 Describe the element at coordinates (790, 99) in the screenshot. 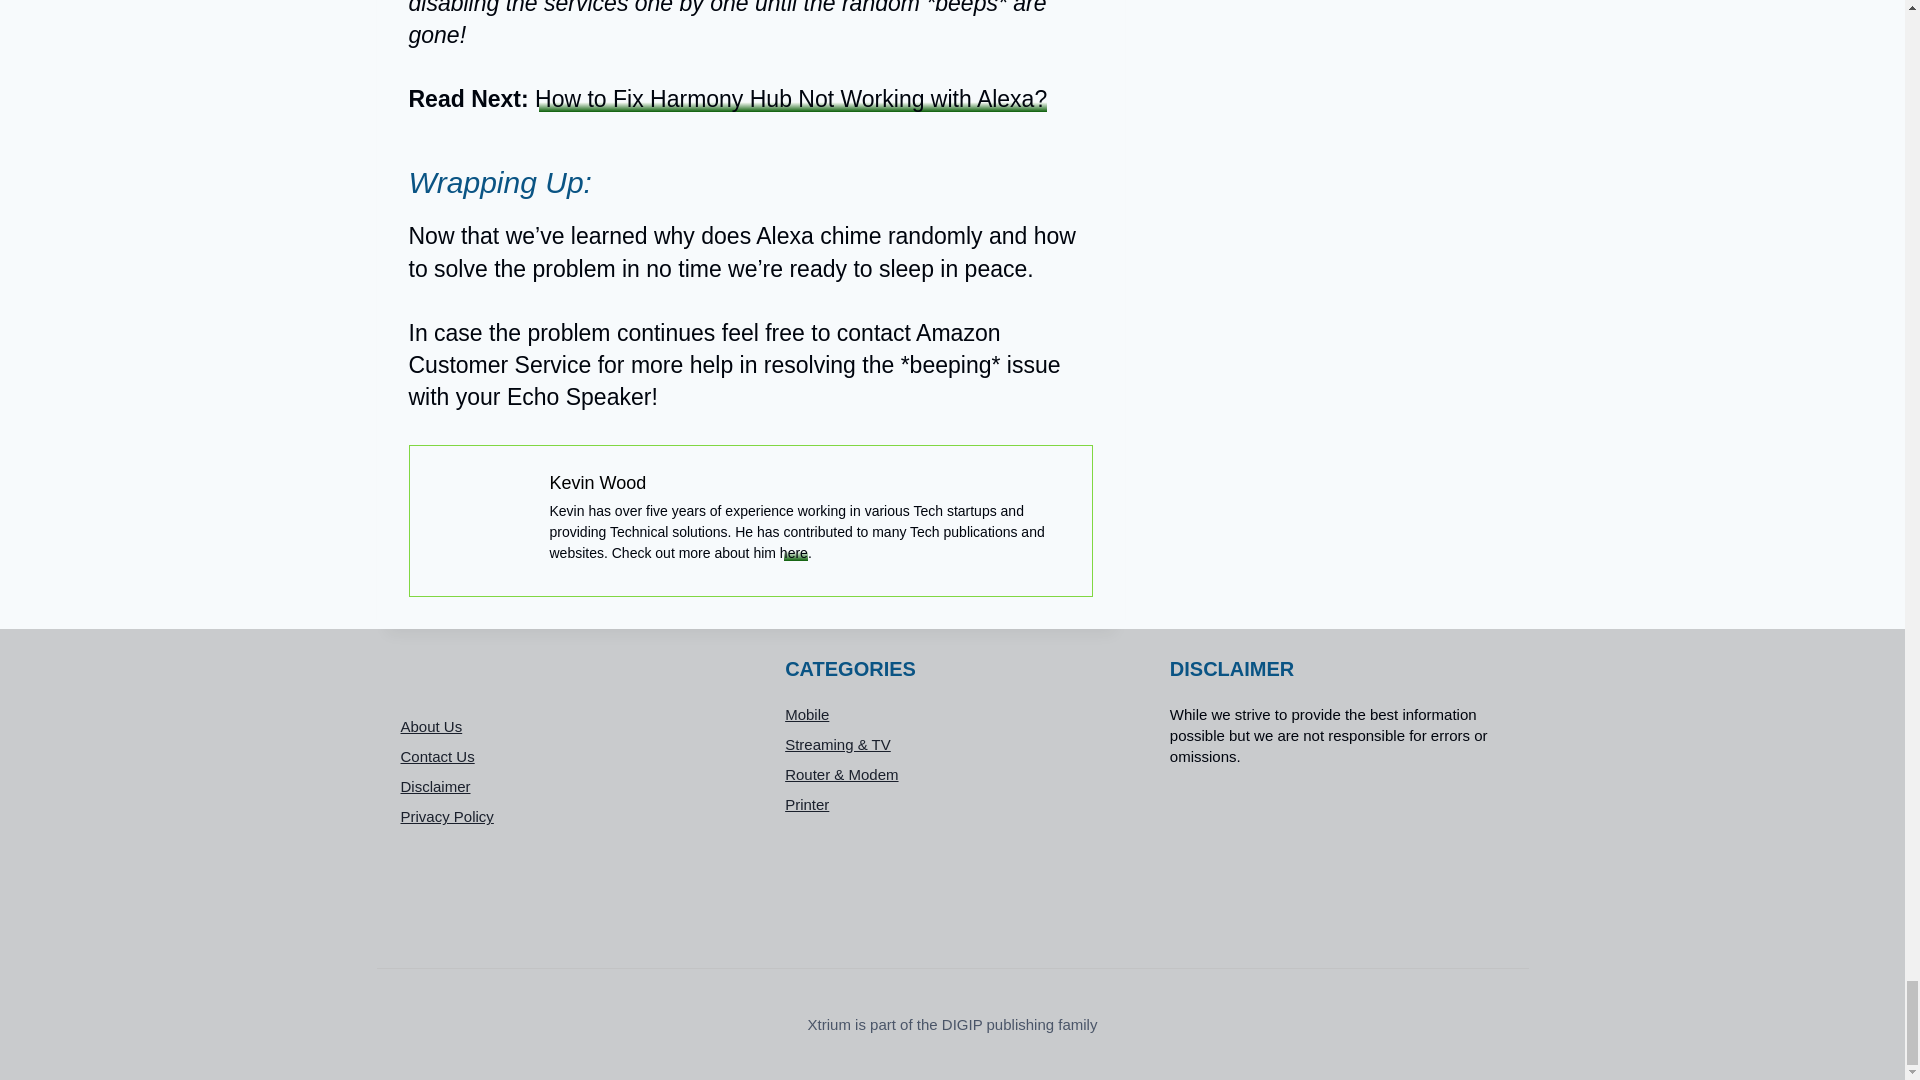

I see `How to Fix Harmony Hub Not Working with Alexa?` at that location.